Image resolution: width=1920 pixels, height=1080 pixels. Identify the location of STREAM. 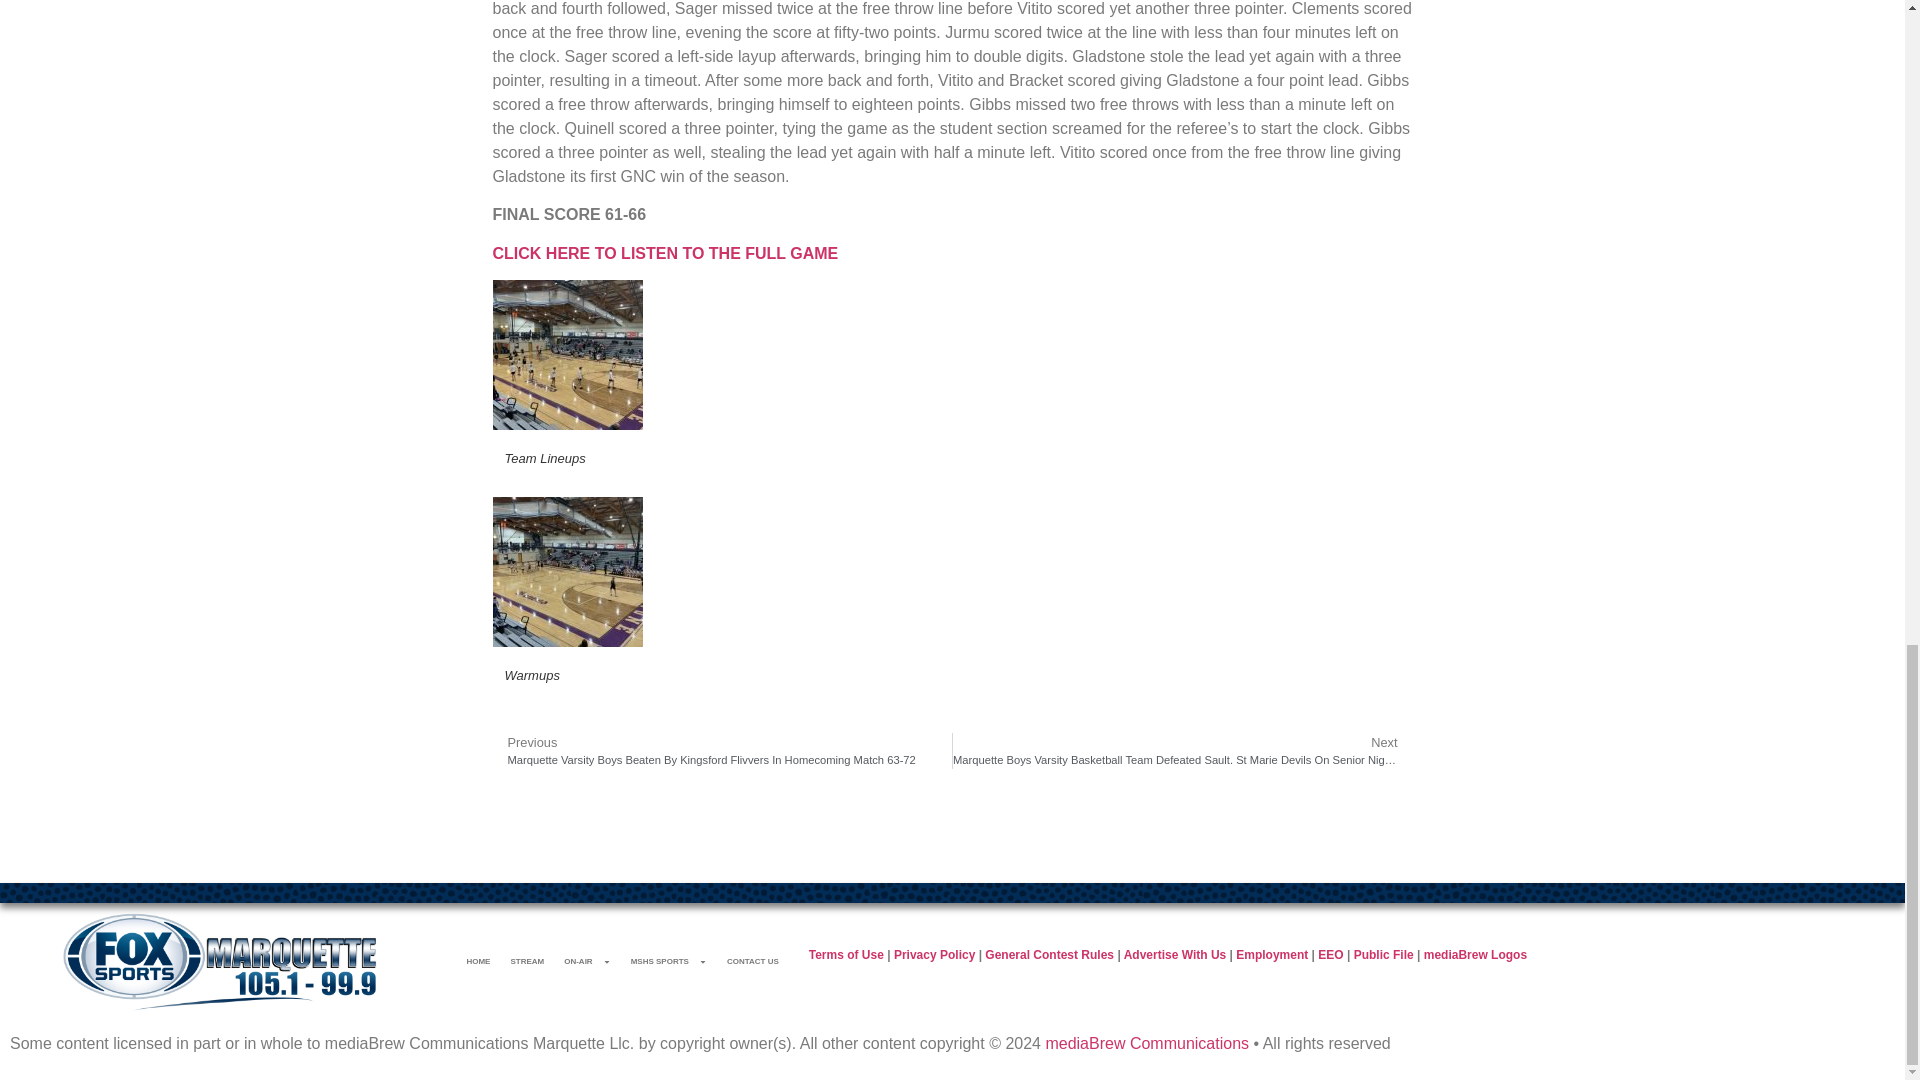
(526, 961).